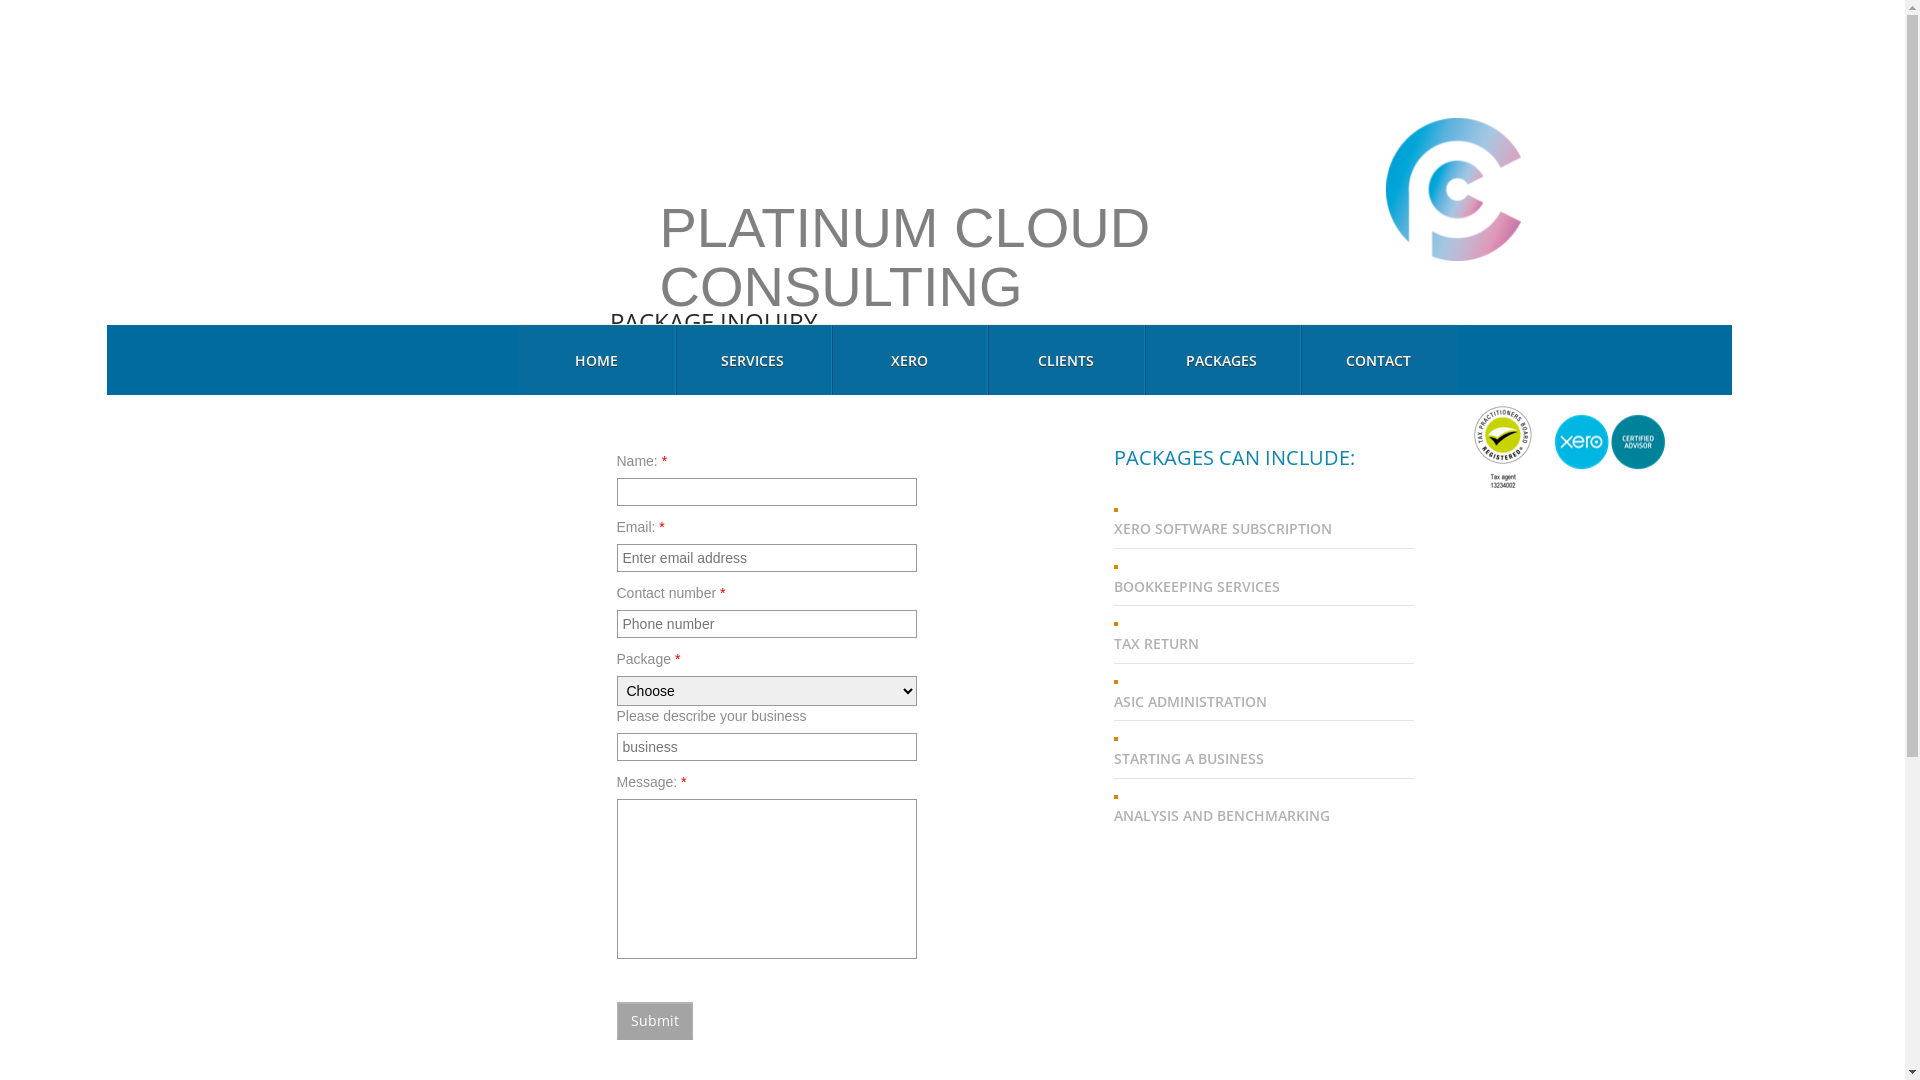  I want to click on HOME, so click(596, 360).